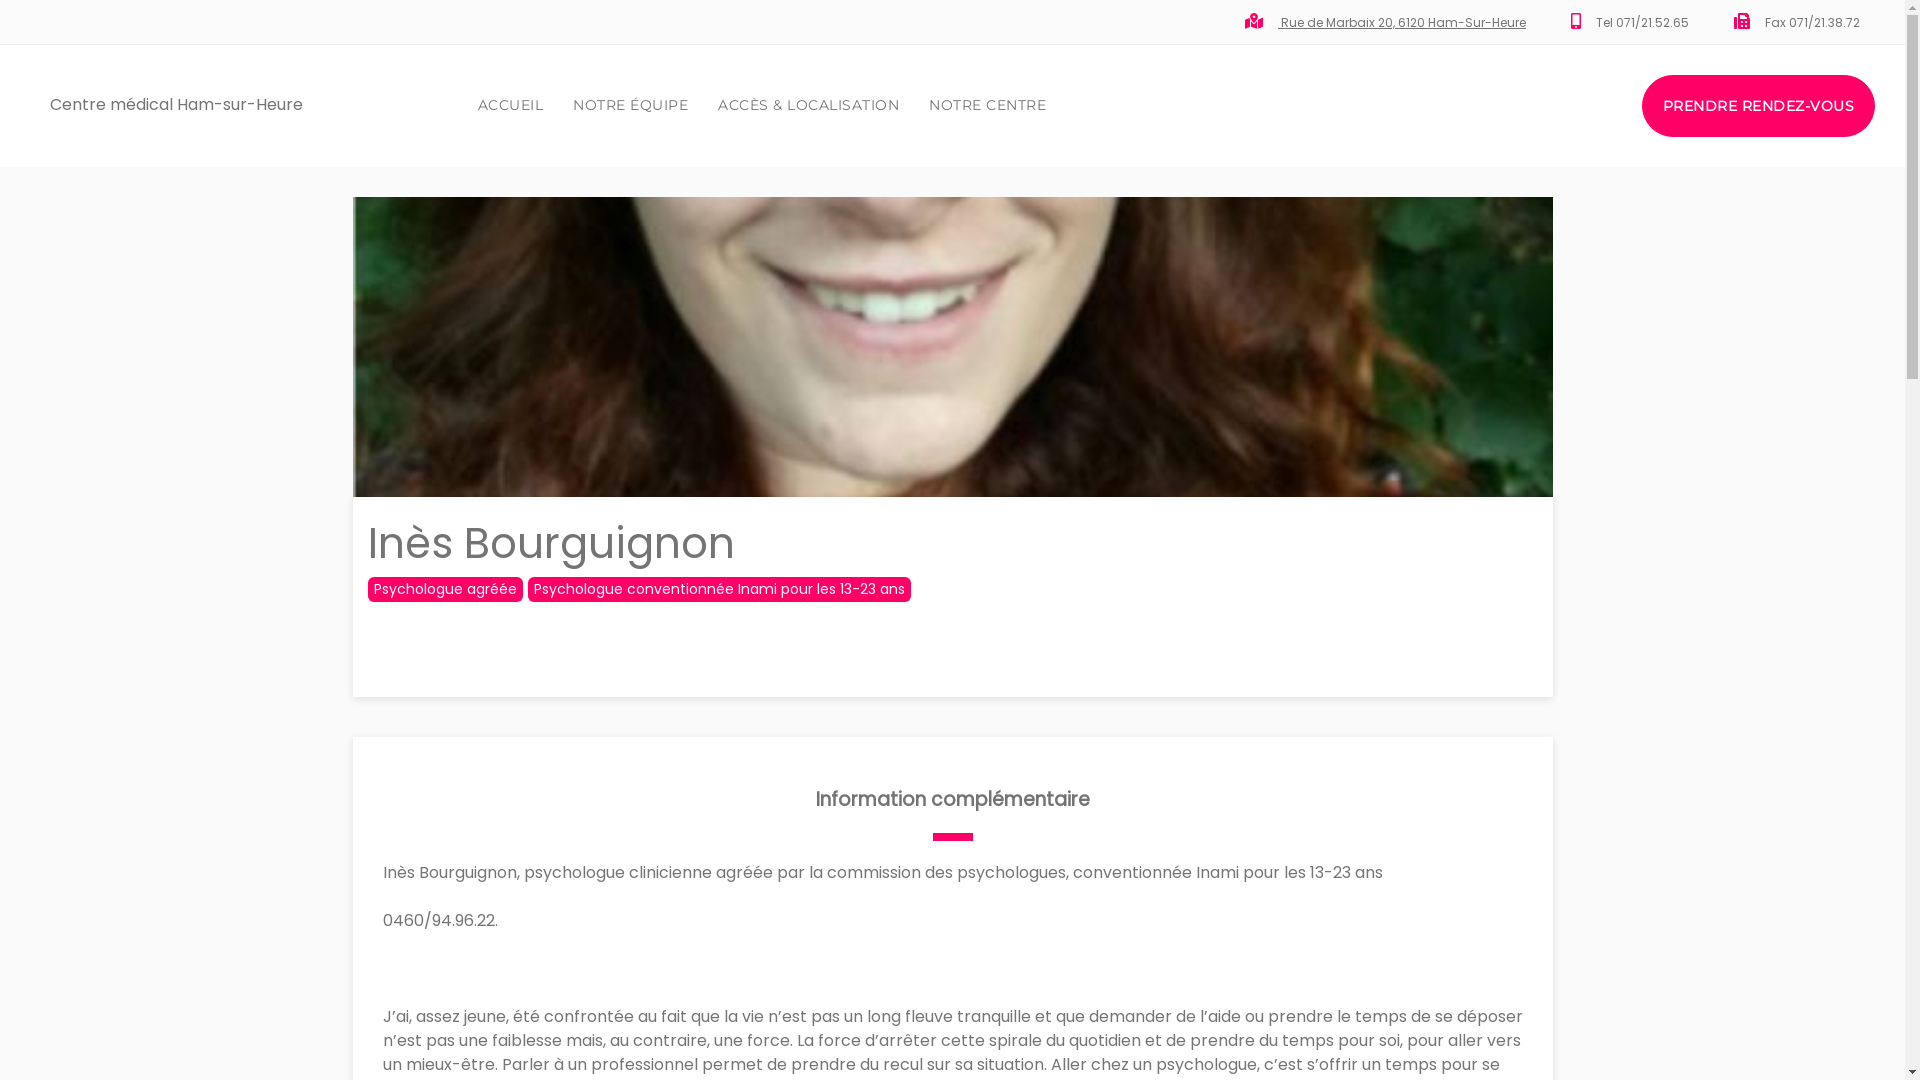  Describe the element at coordinates (1758, 106) in the screenshot. I see `PRENDRE RENDEZ-VOUS` at that location.